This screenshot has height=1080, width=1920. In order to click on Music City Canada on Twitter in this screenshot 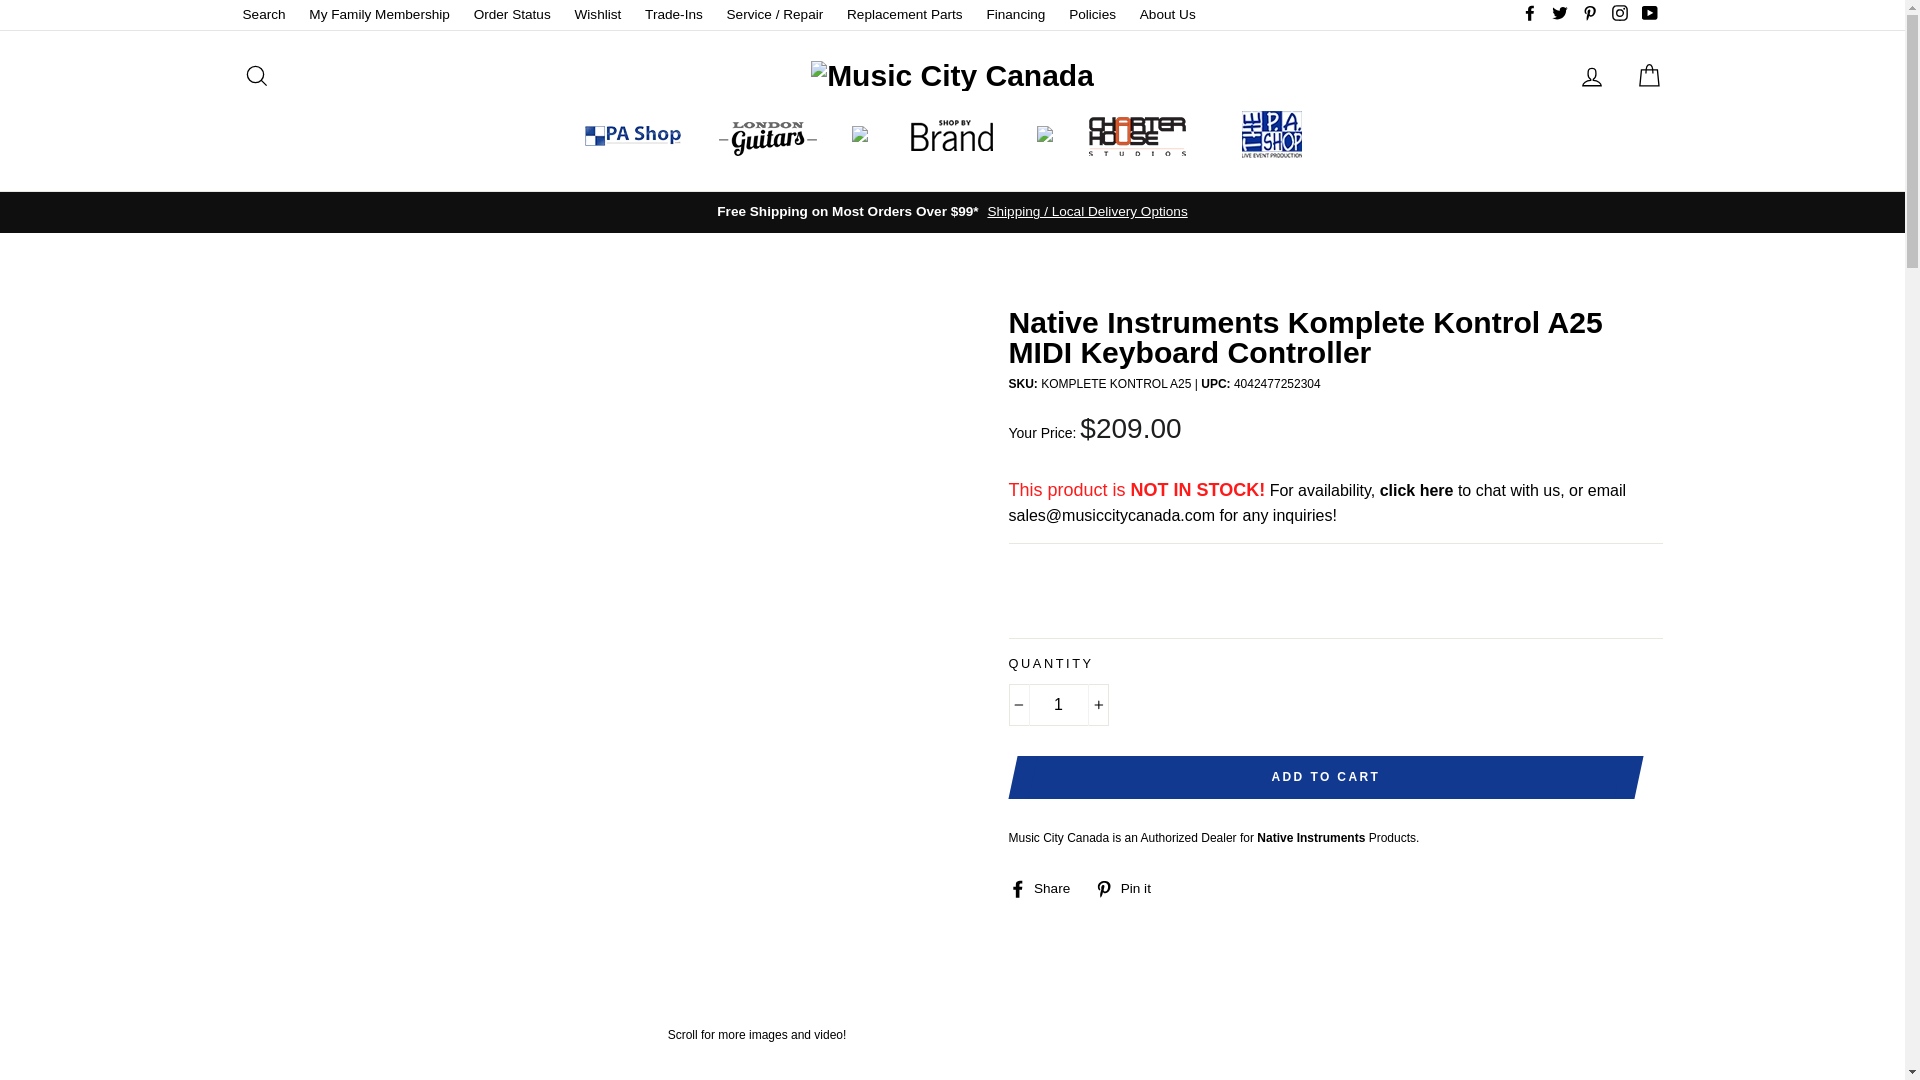, I will do `click(1560, 15)`.